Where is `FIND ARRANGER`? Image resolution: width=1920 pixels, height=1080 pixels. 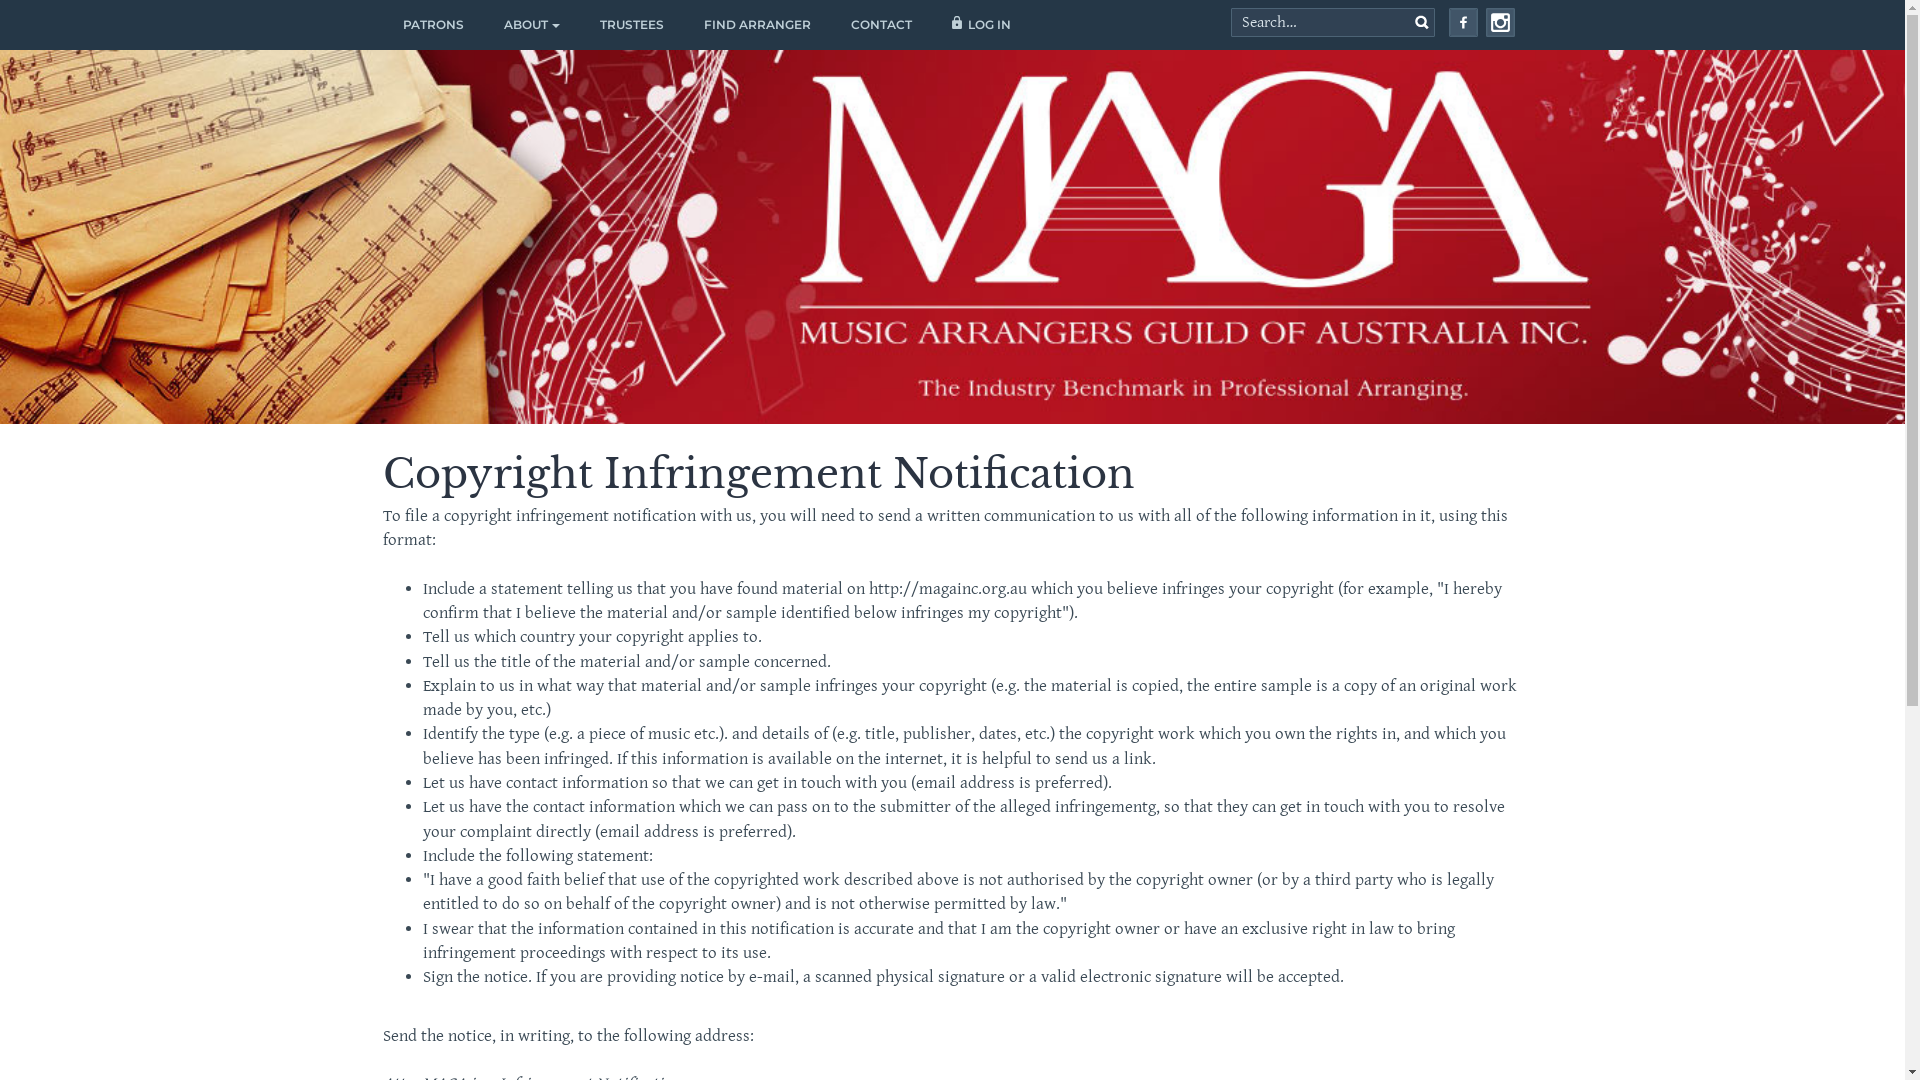
FIND ARRANGER is located at coordinates (758, 25).